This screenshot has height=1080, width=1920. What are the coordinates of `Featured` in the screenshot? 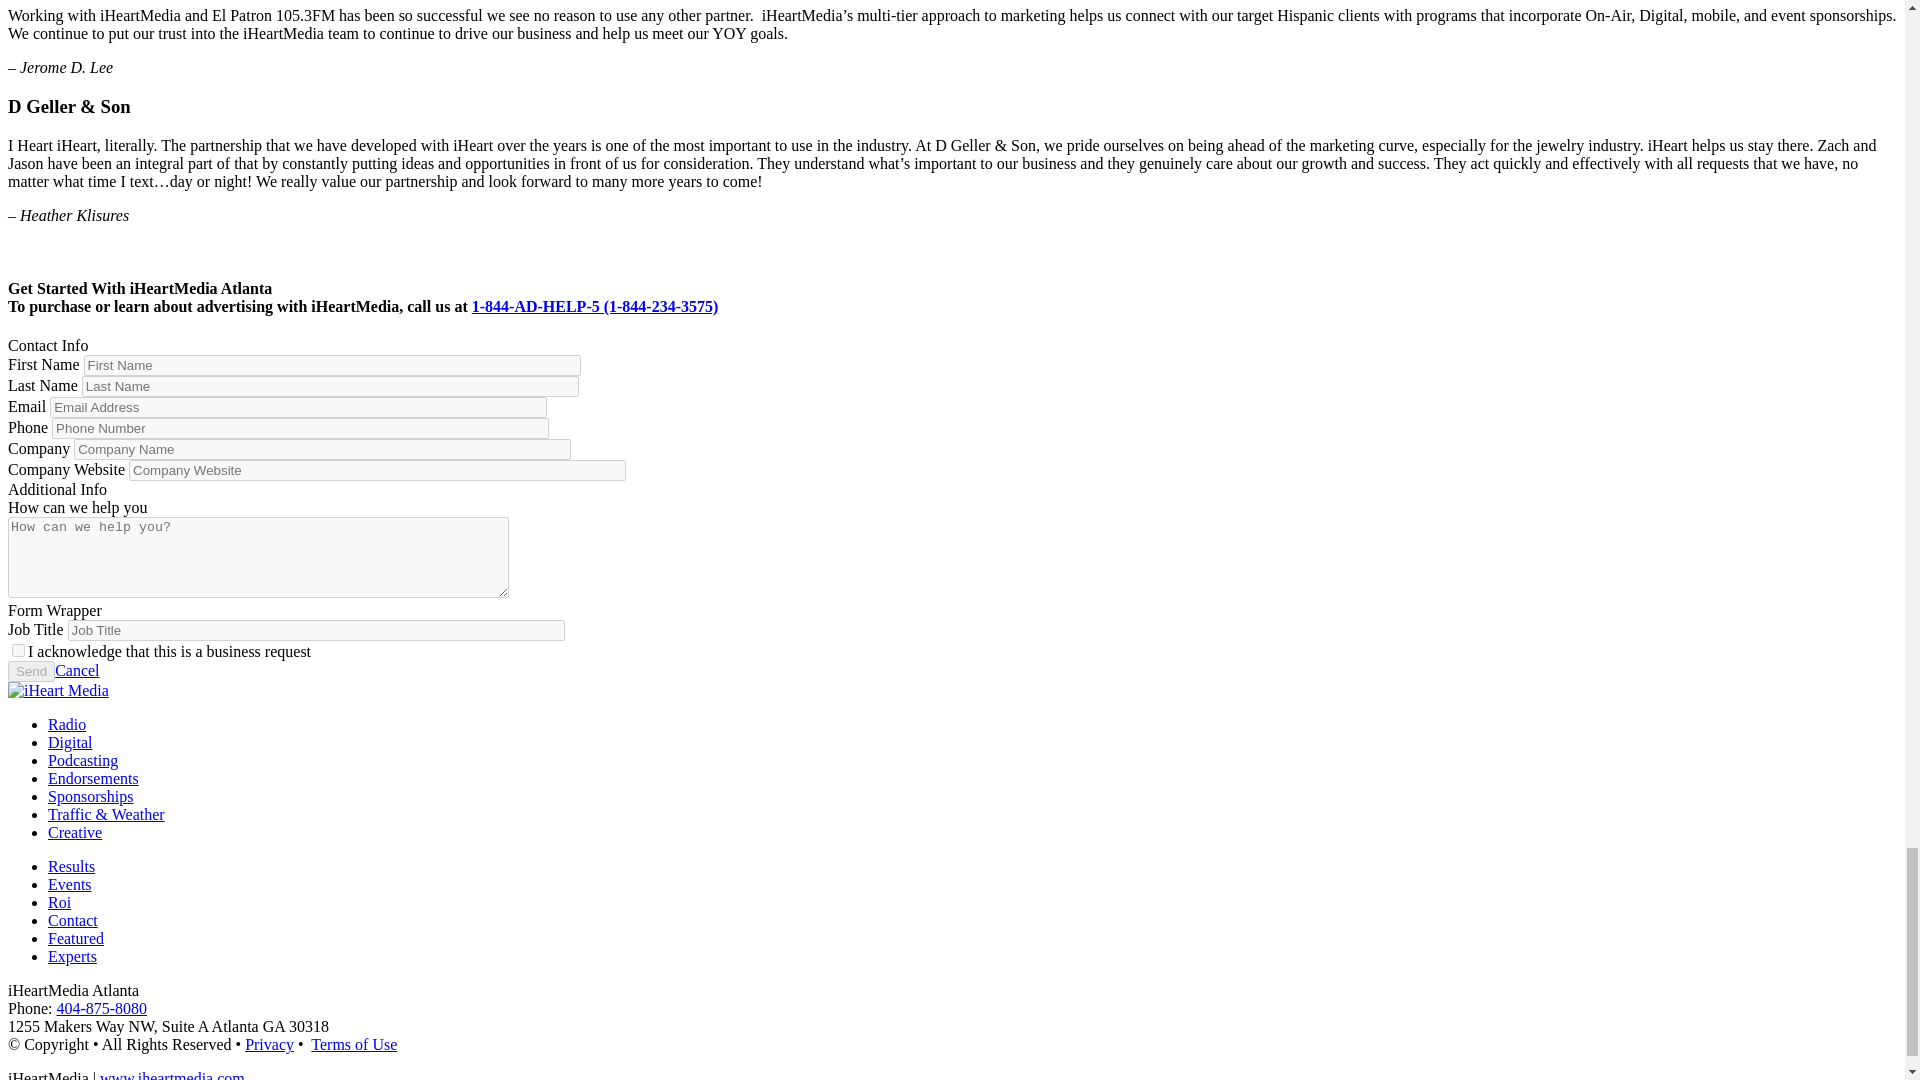 It's located at (76, 938).